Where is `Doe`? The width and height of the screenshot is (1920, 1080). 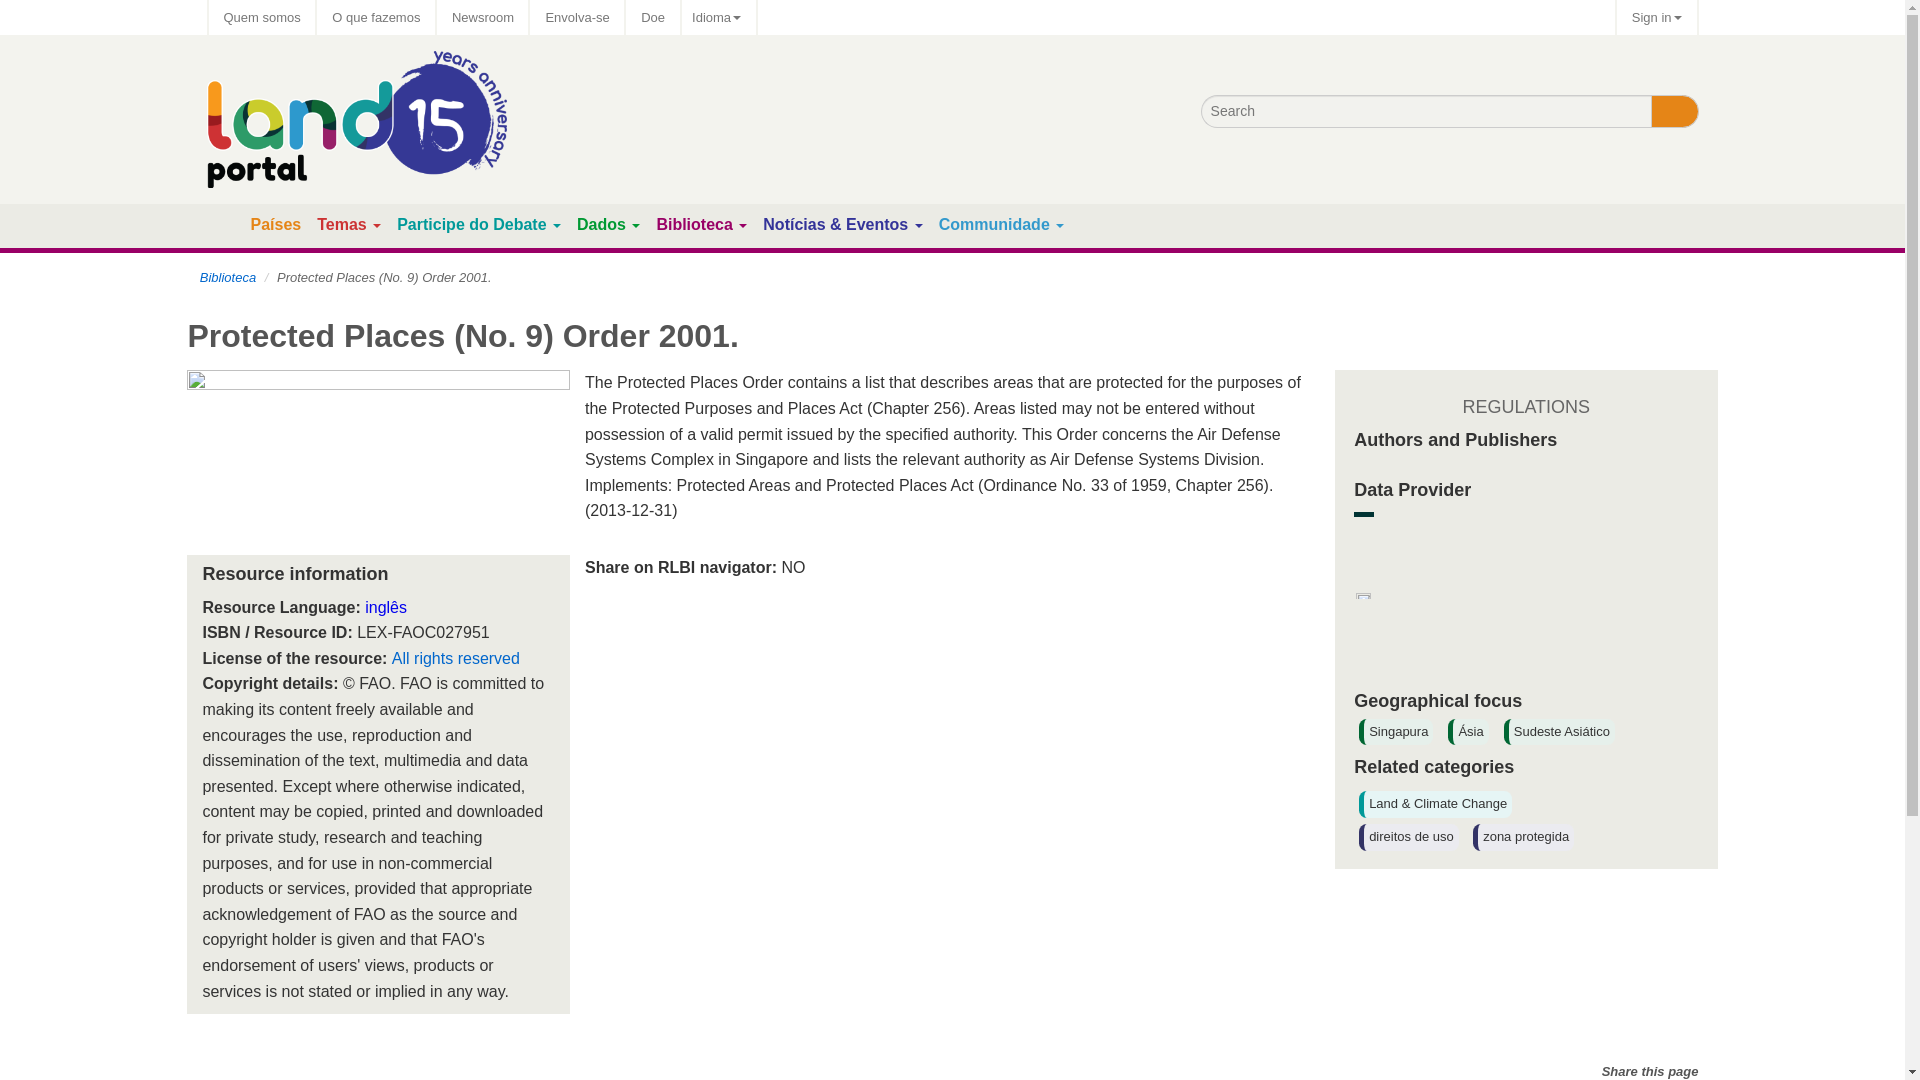 Doe is located at coordinates (652, 17).